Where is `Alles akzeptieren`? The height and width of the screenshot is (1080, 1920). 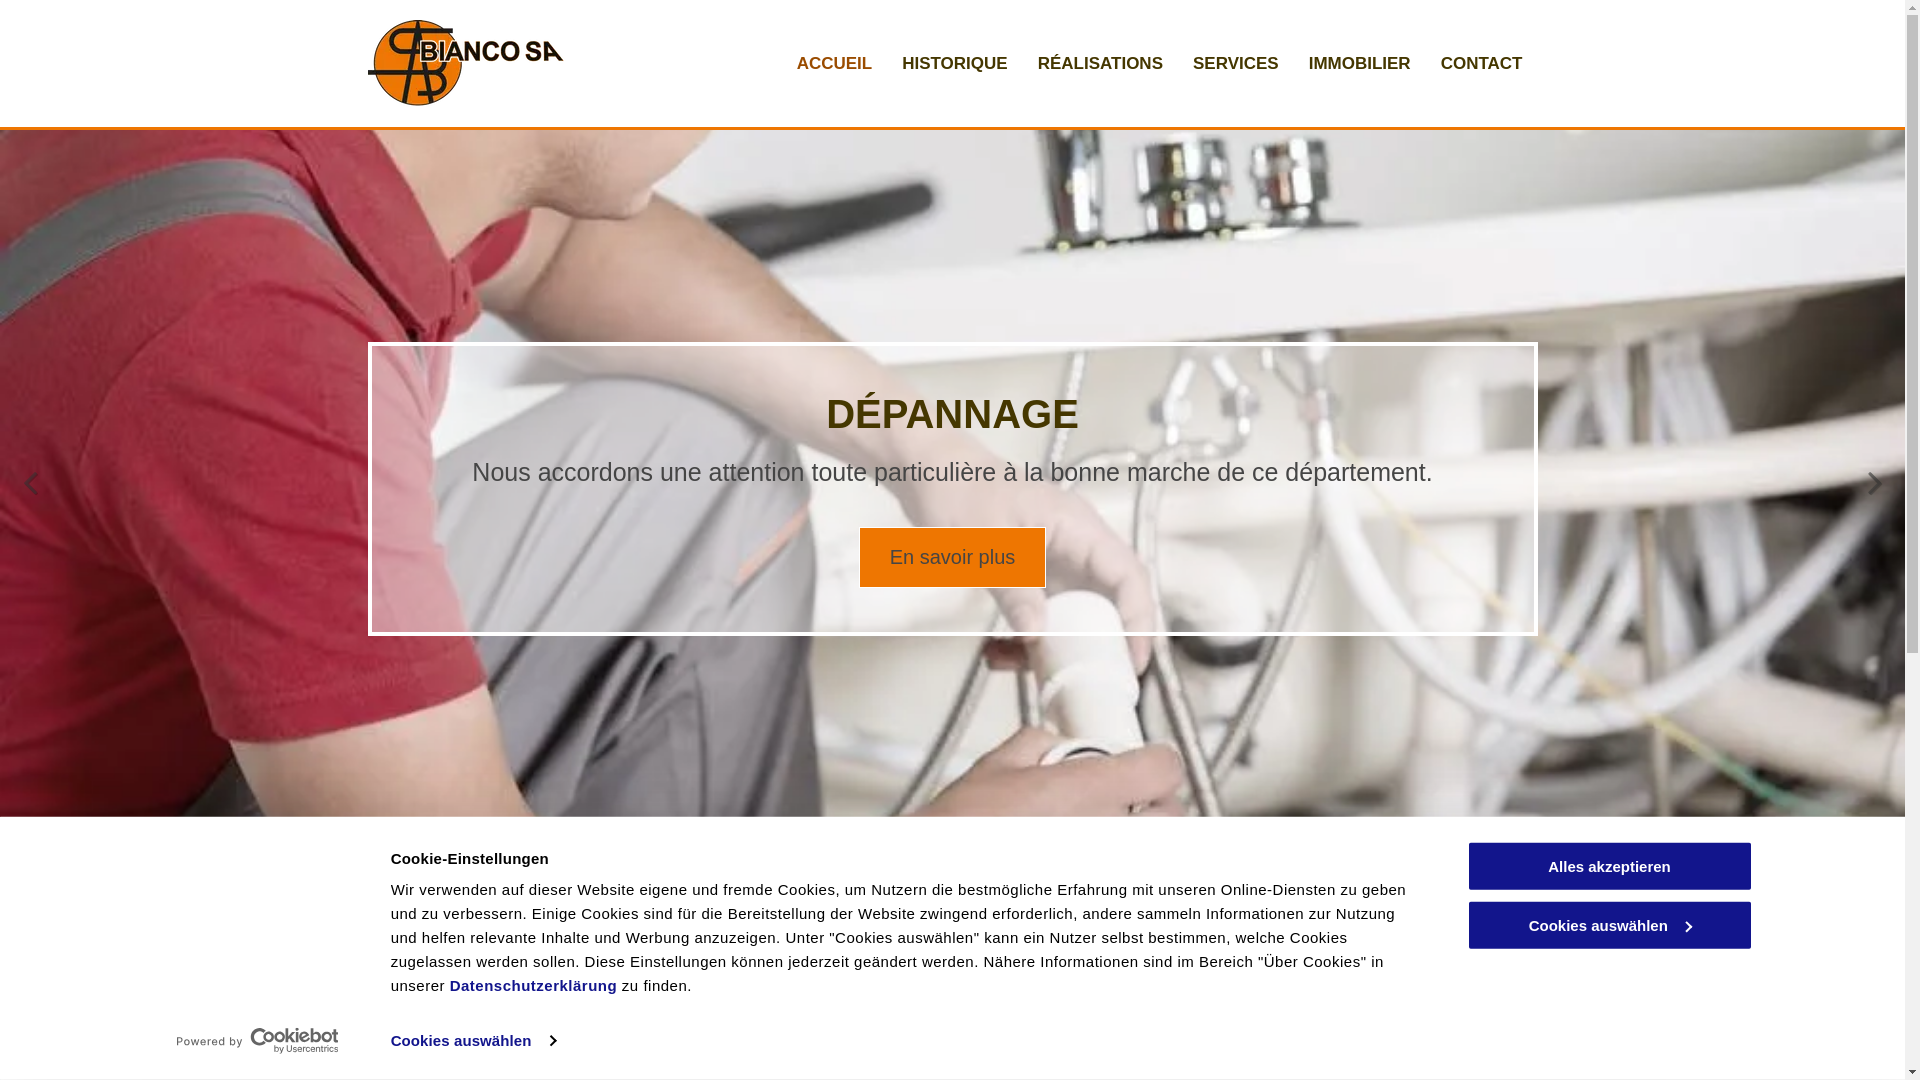 Alles akzeptieren is located at coordinates (1609, 866).